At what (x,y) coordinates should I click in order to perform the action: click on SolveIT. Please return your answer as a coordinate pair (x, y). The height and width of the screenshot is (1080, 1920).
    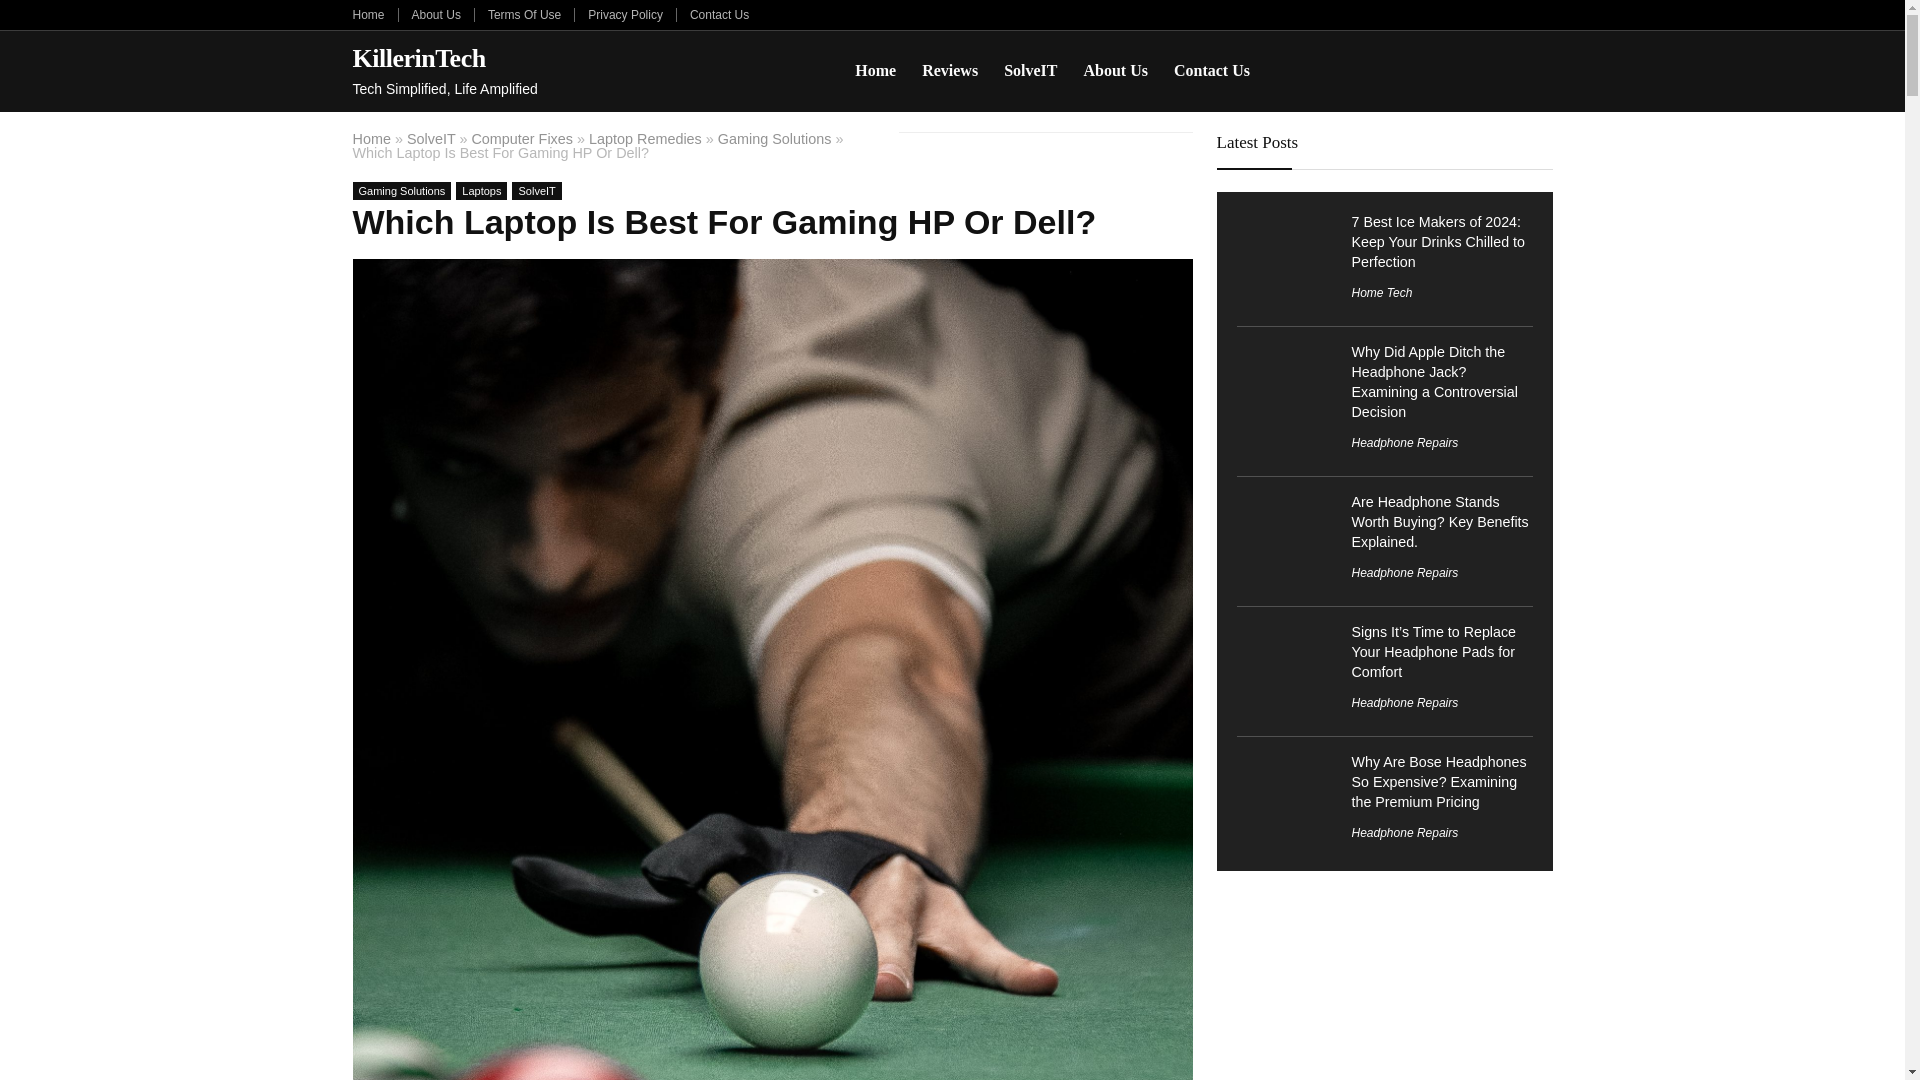
    Looking at the image, I should click on (432, 138).